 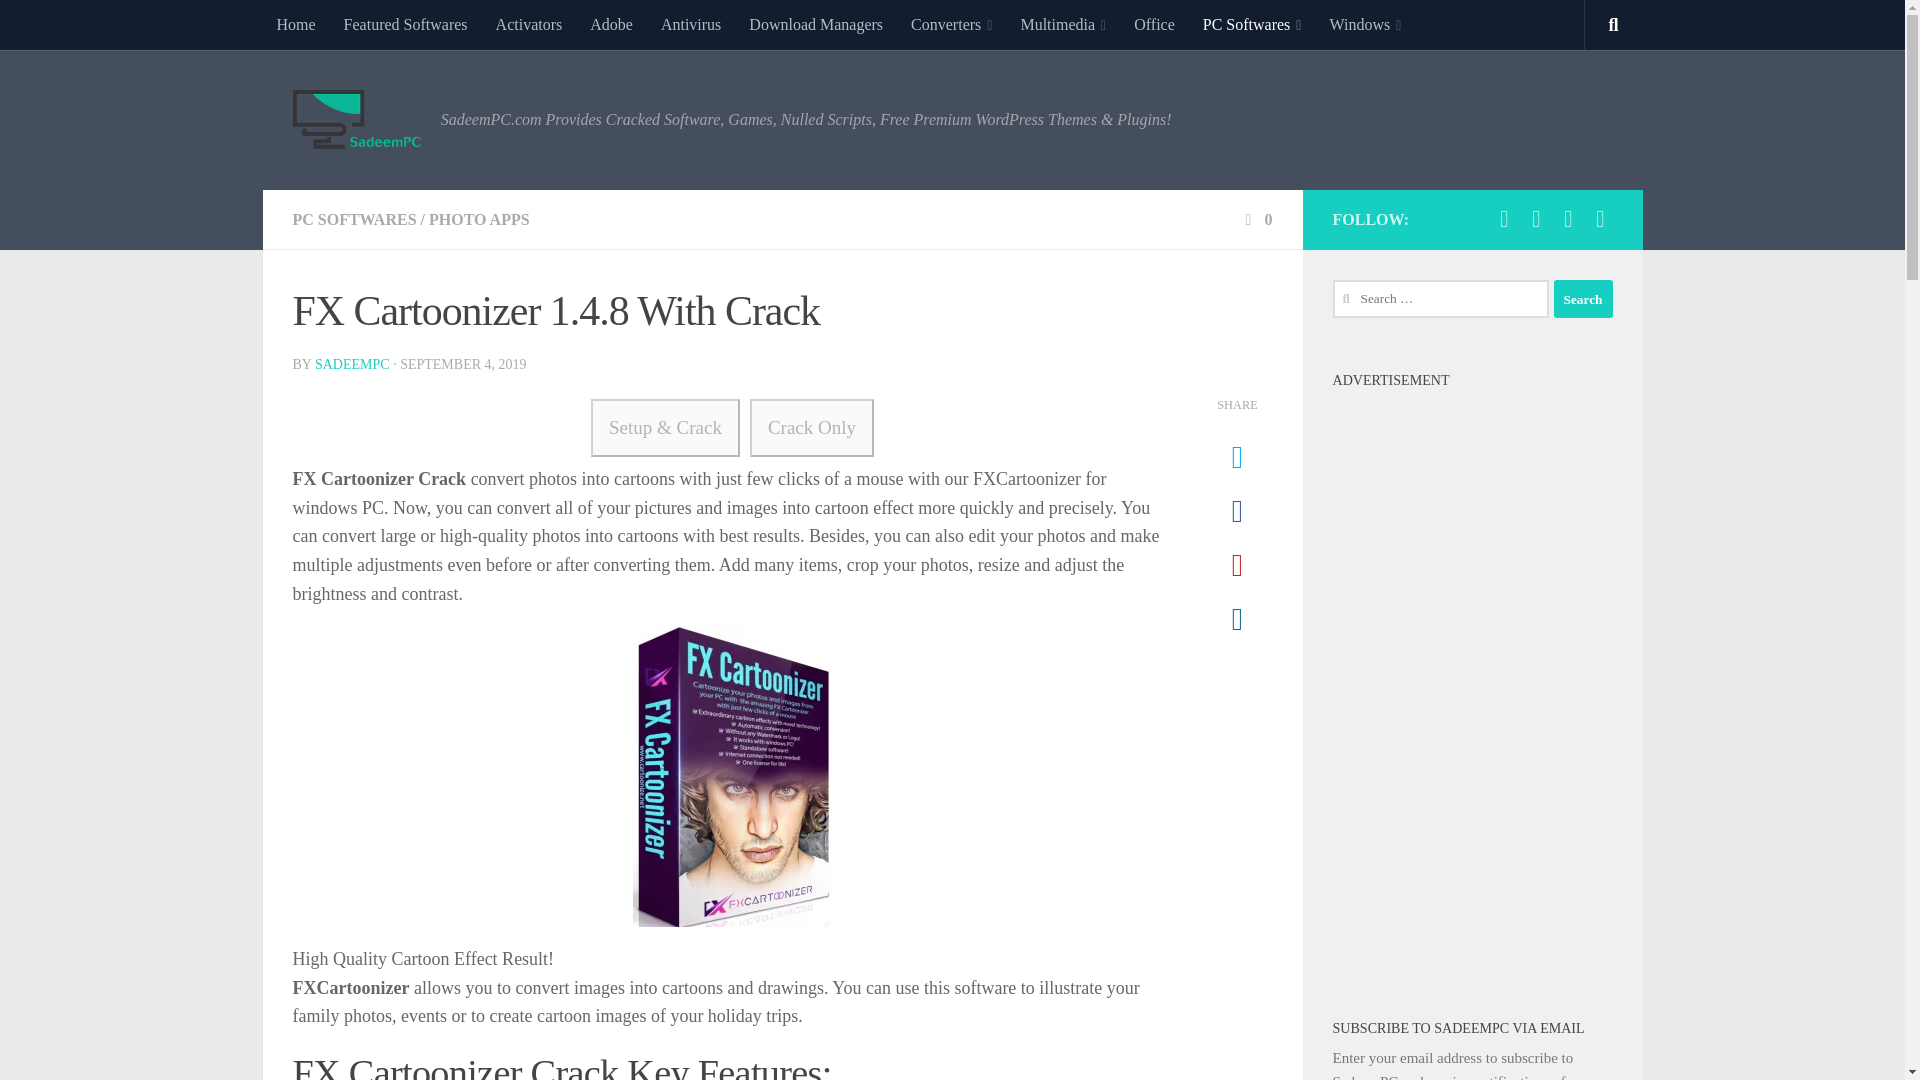 What do you see at coordinates (78, 27) in the screenshot?
I see `Skip to content` at bounding box center [78, 27].